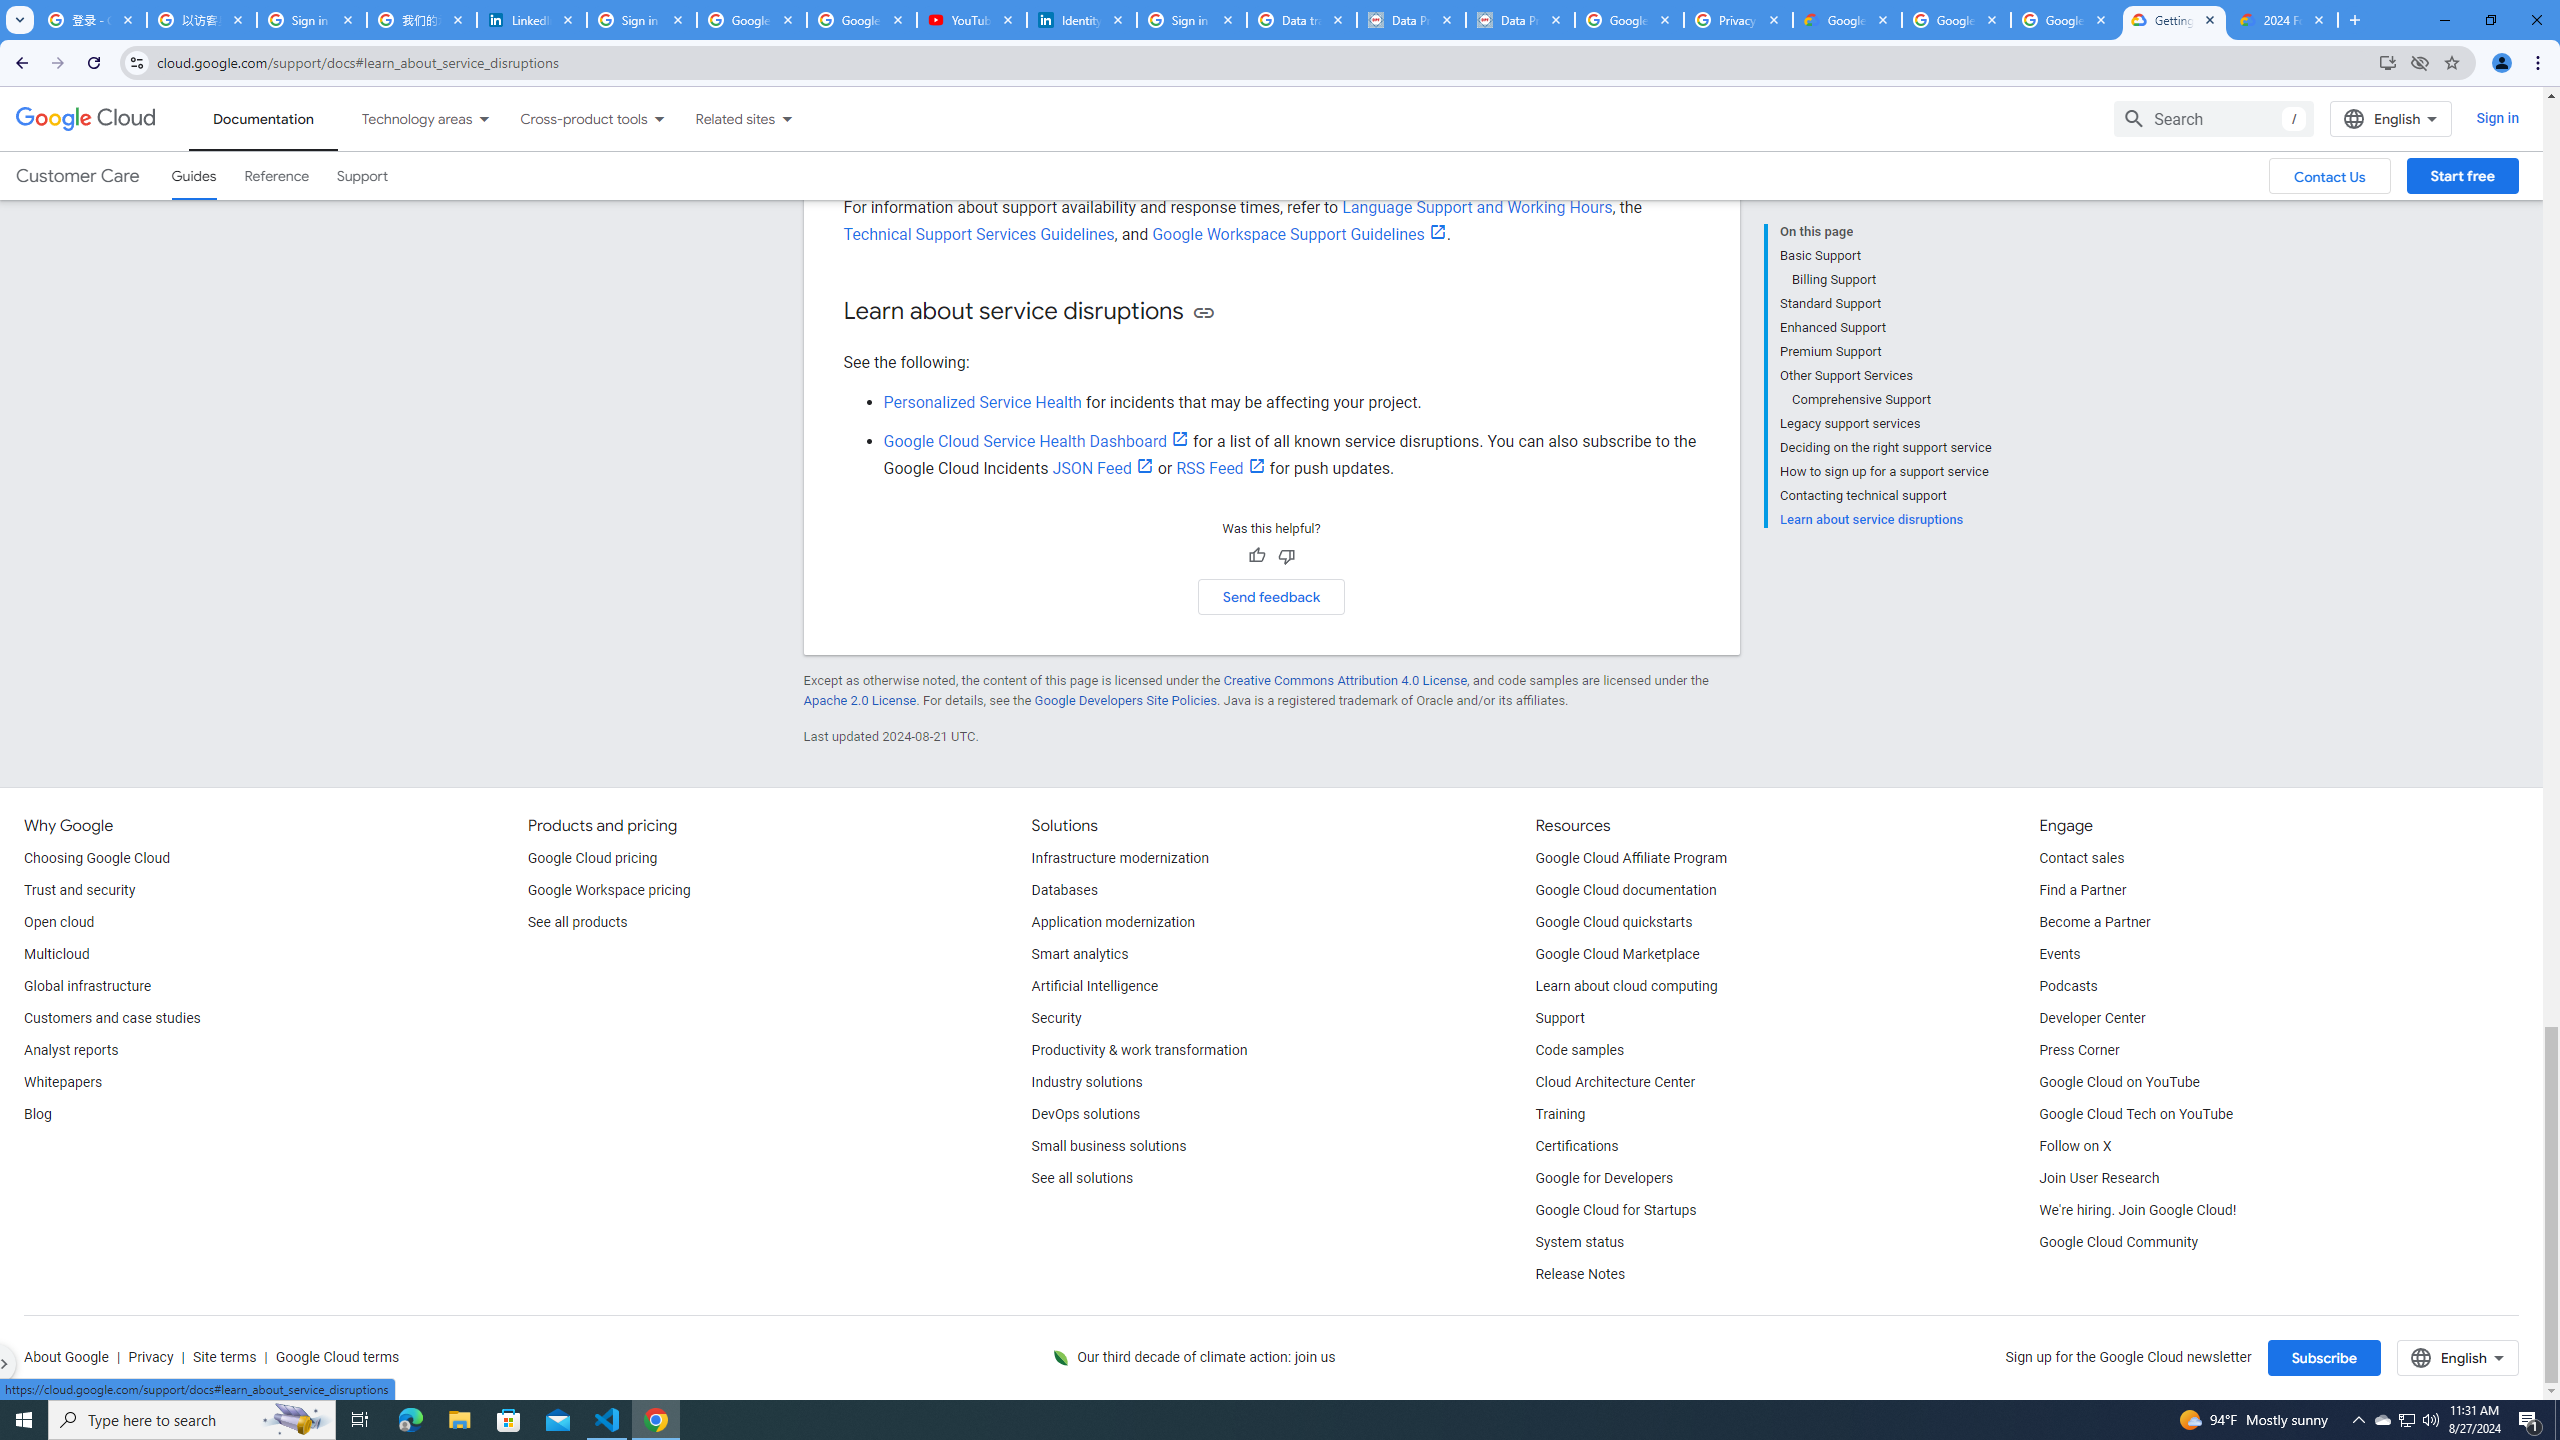 This screenshot has height=1440, width=2560. What do you see at coordinates (1846, 20) in the screenshot?
I see `Google Cloud Terms Directory | Google Cloud` at bounding box center [1846, 20].